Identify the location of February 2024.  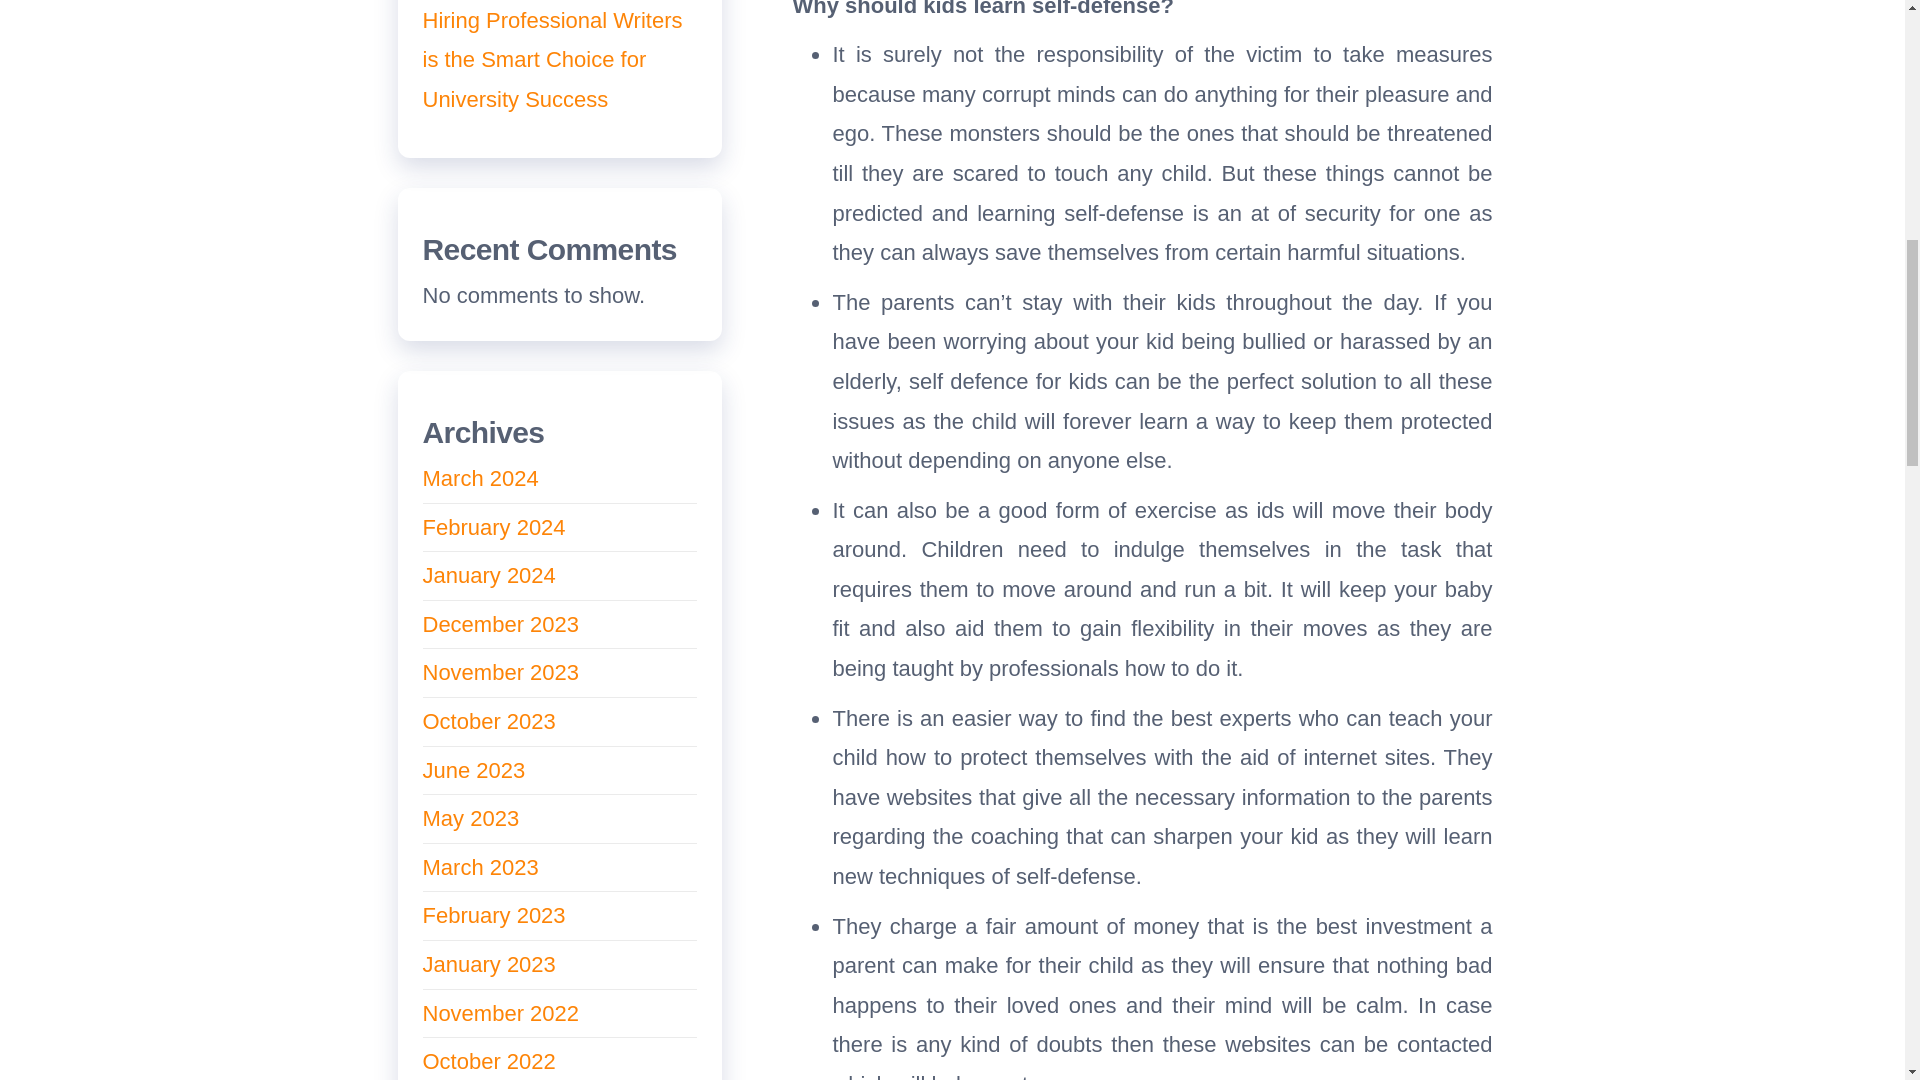
(493, 528).